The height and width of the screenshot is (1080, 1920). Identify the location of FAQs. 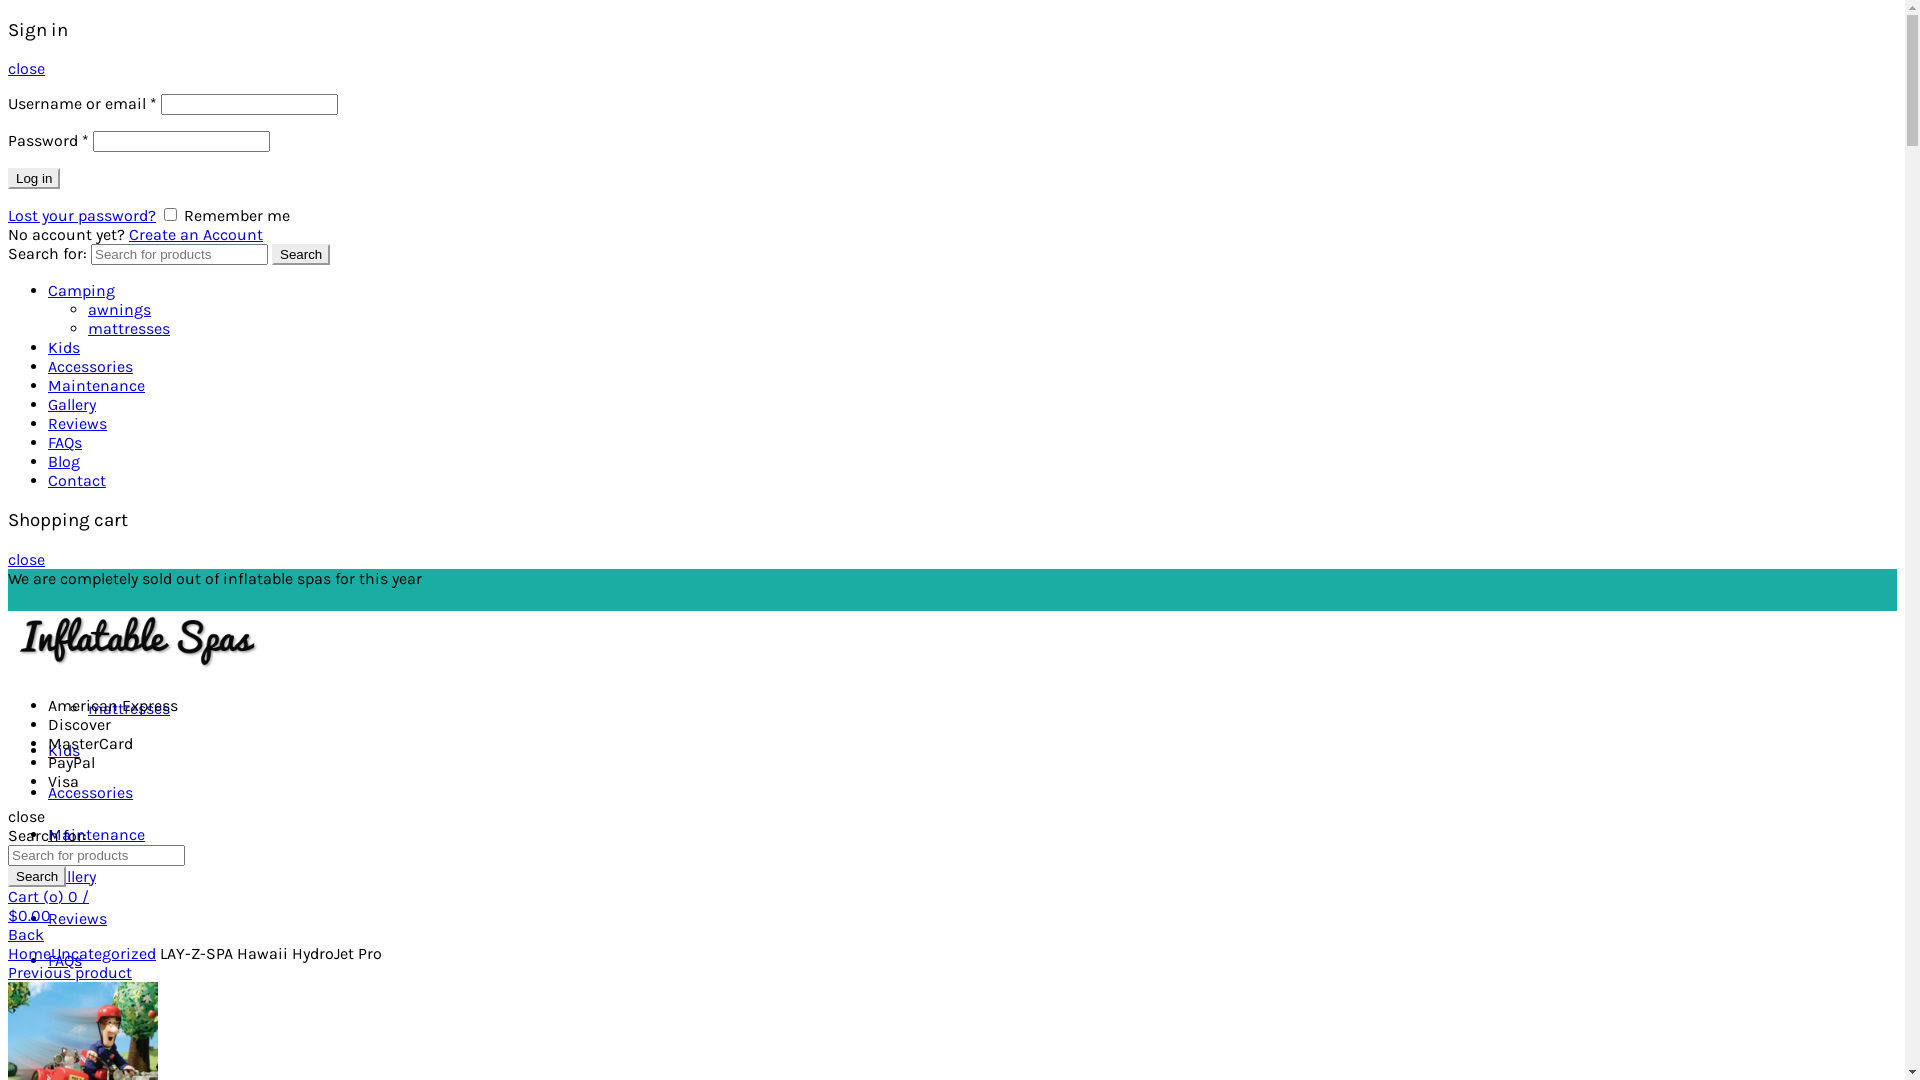
(65, 442).